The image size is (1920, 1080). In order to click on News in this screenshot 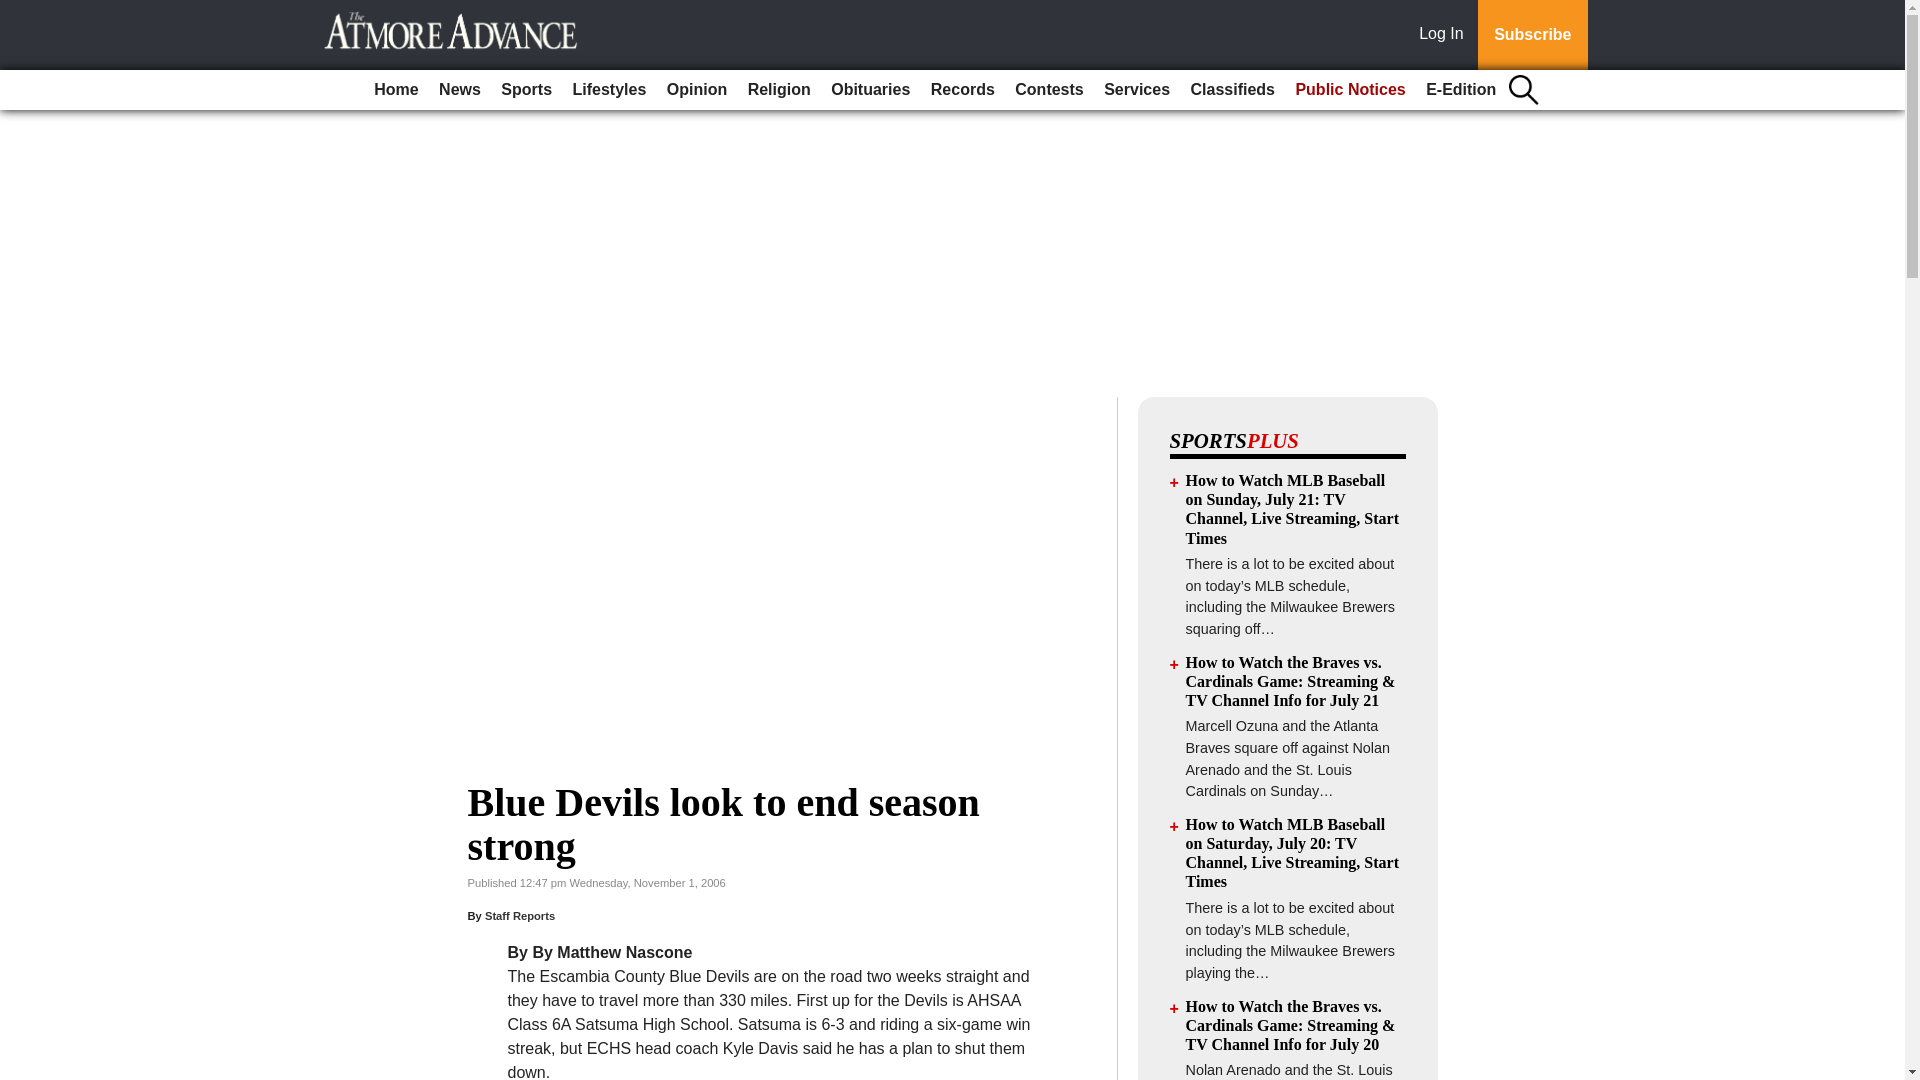, I will do `click(460, 90)`.